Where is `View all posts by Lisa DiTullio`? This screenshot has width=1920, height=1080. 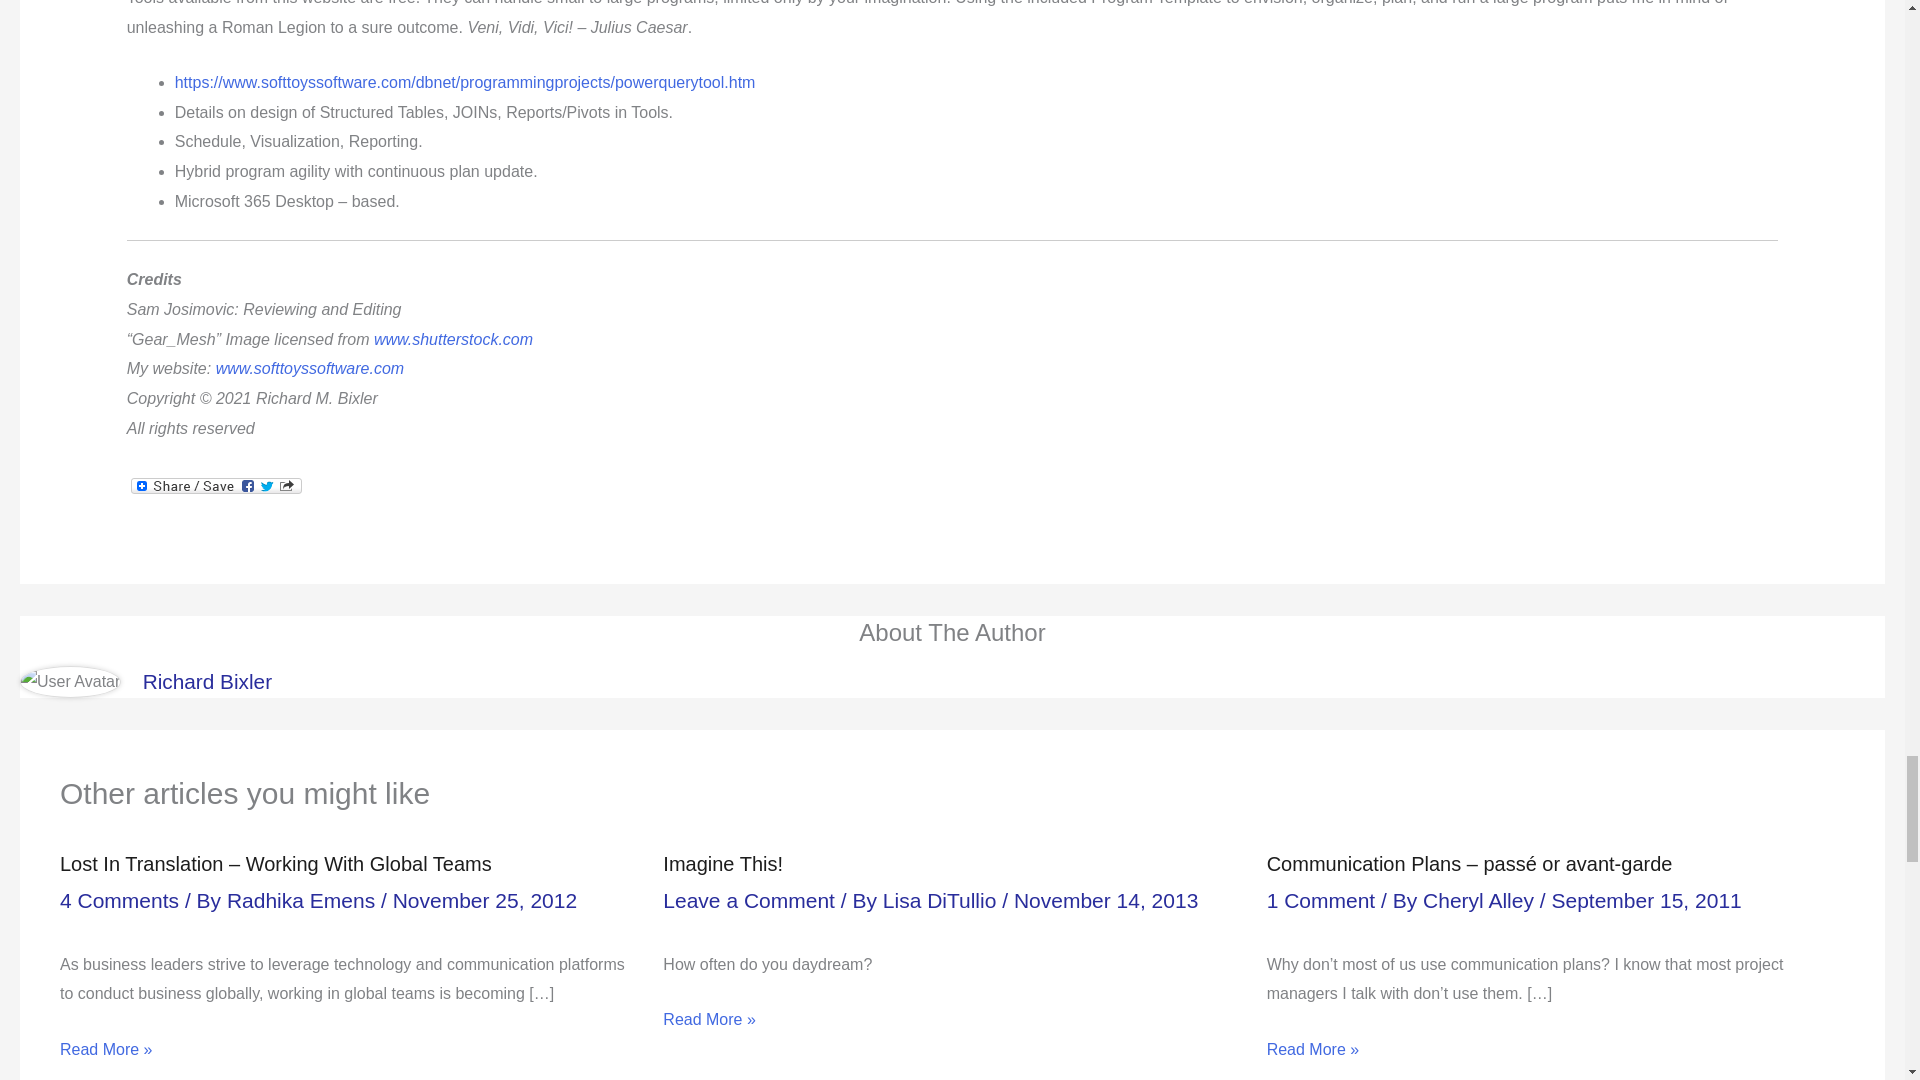 View all posts by Lisa DiTullio is located at coordinates (942, 900).